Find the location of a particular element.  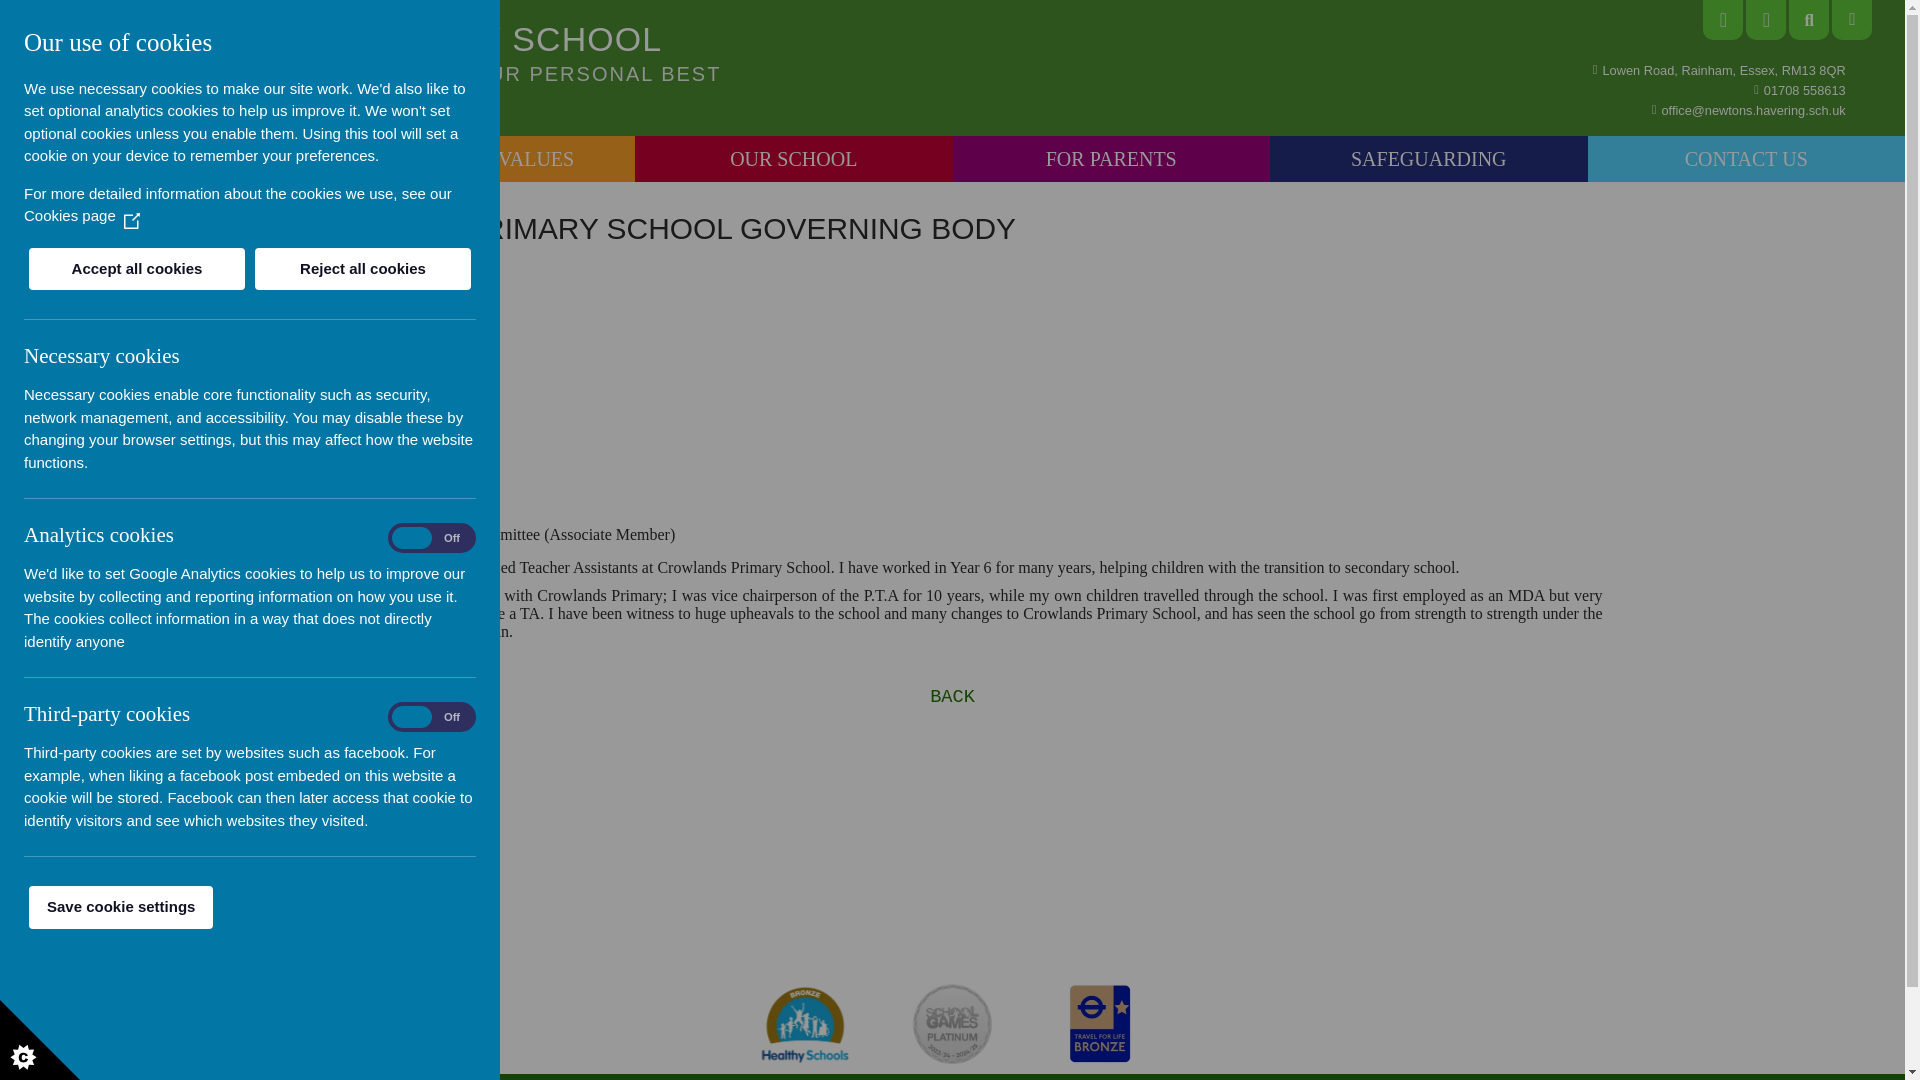

on is located at coordinates (432, 716).